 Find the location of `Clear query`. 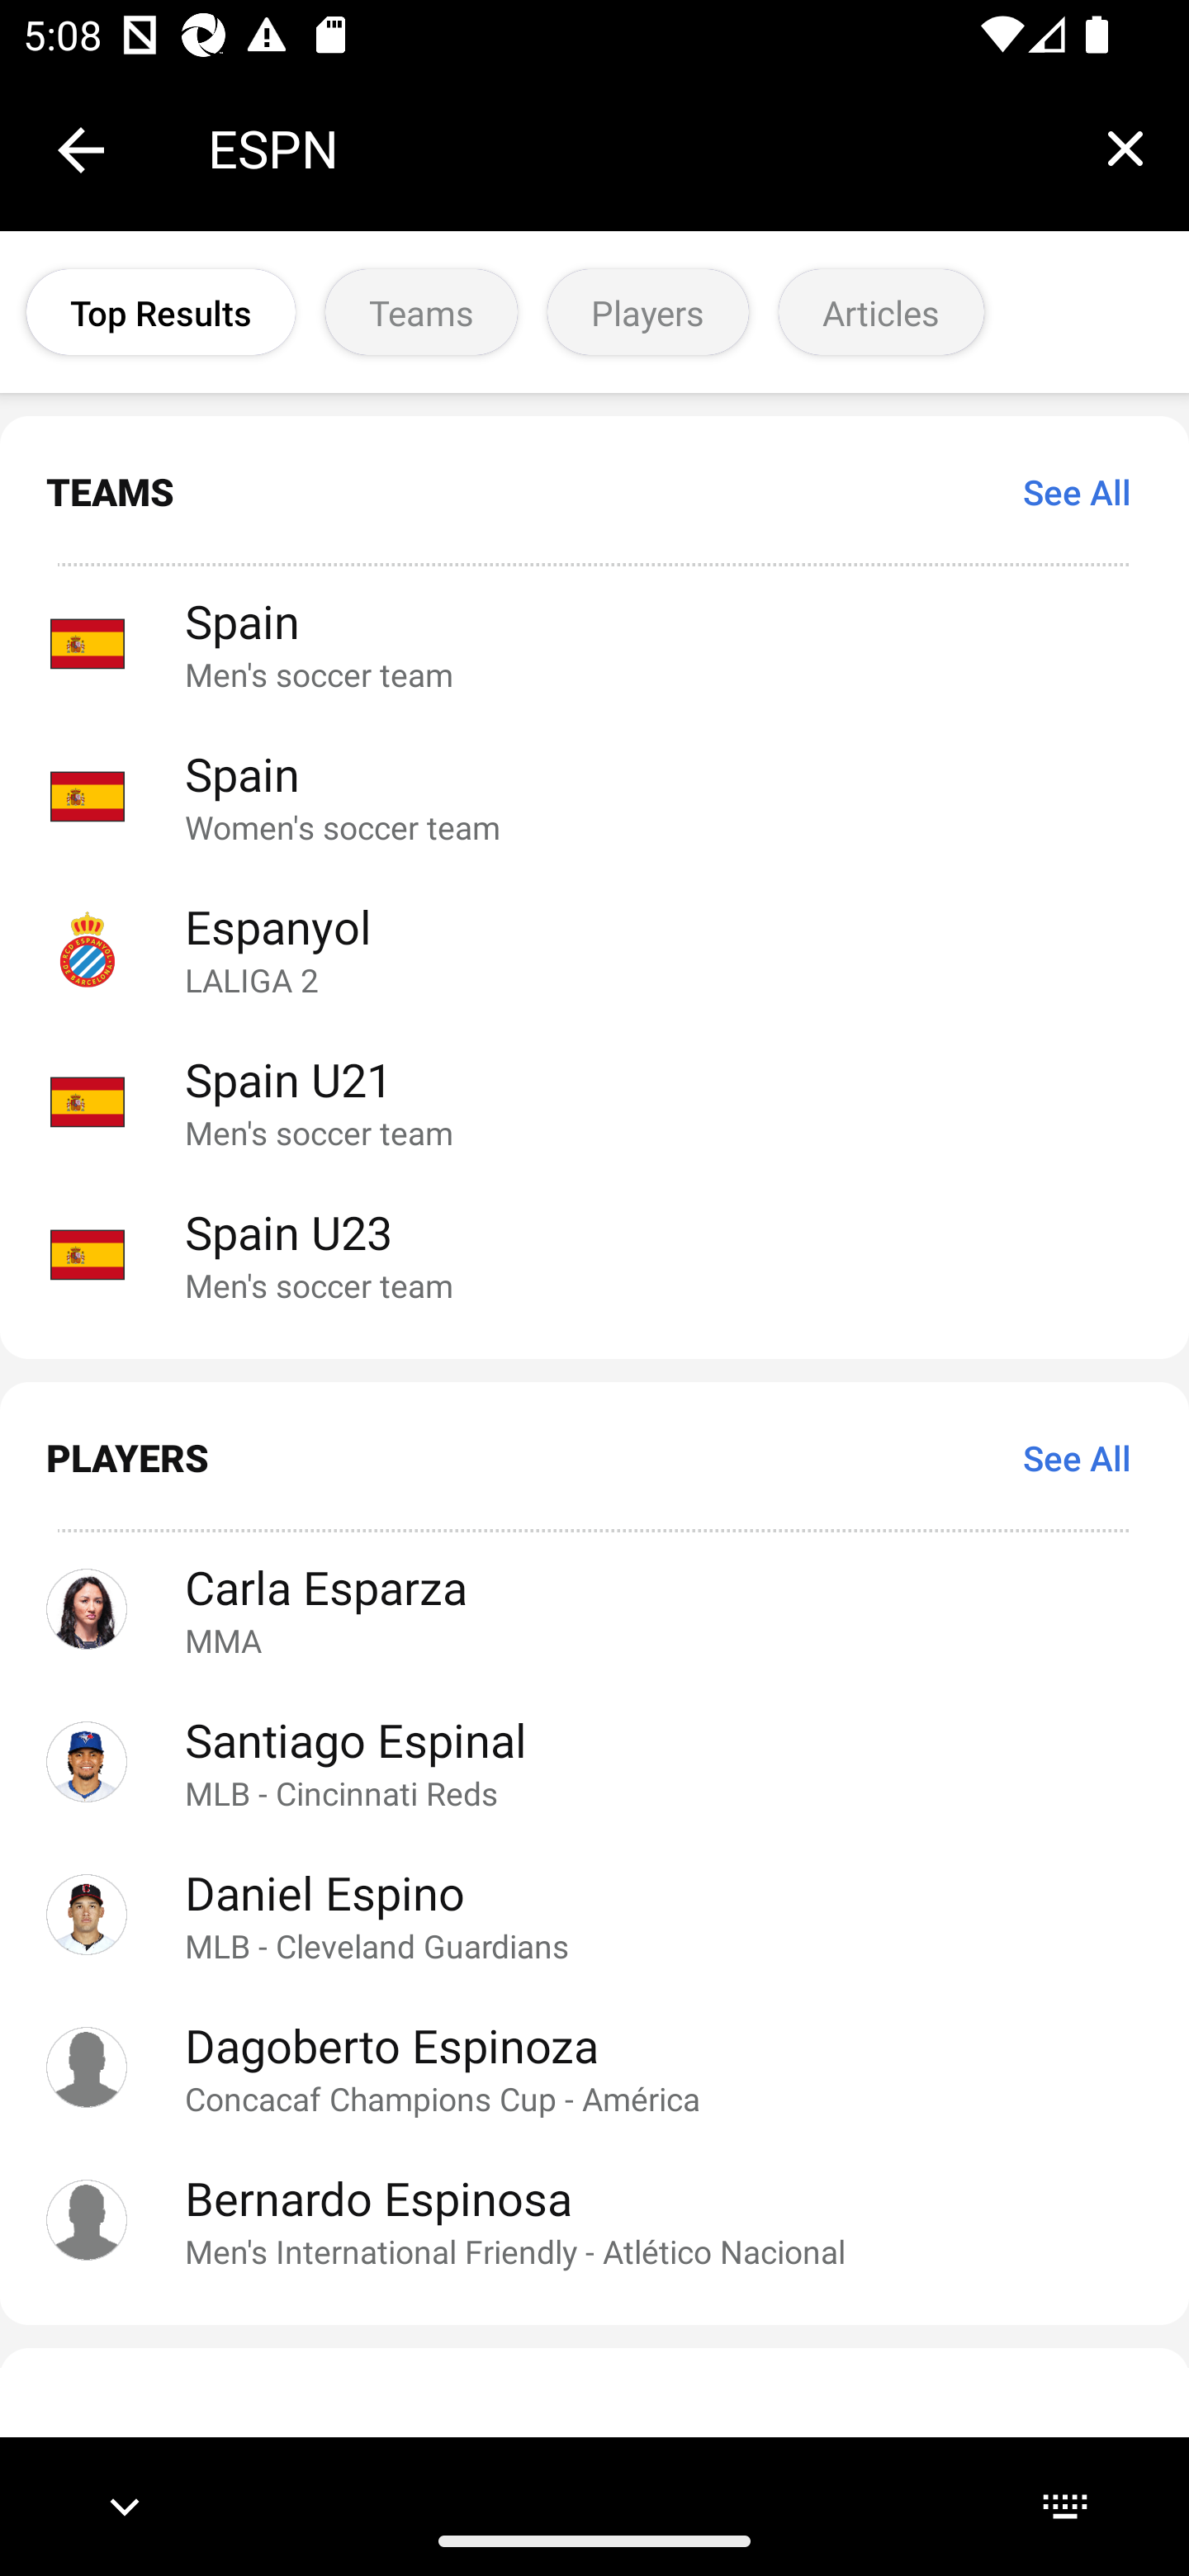

Clear query is located at coordinates (1125, 148).